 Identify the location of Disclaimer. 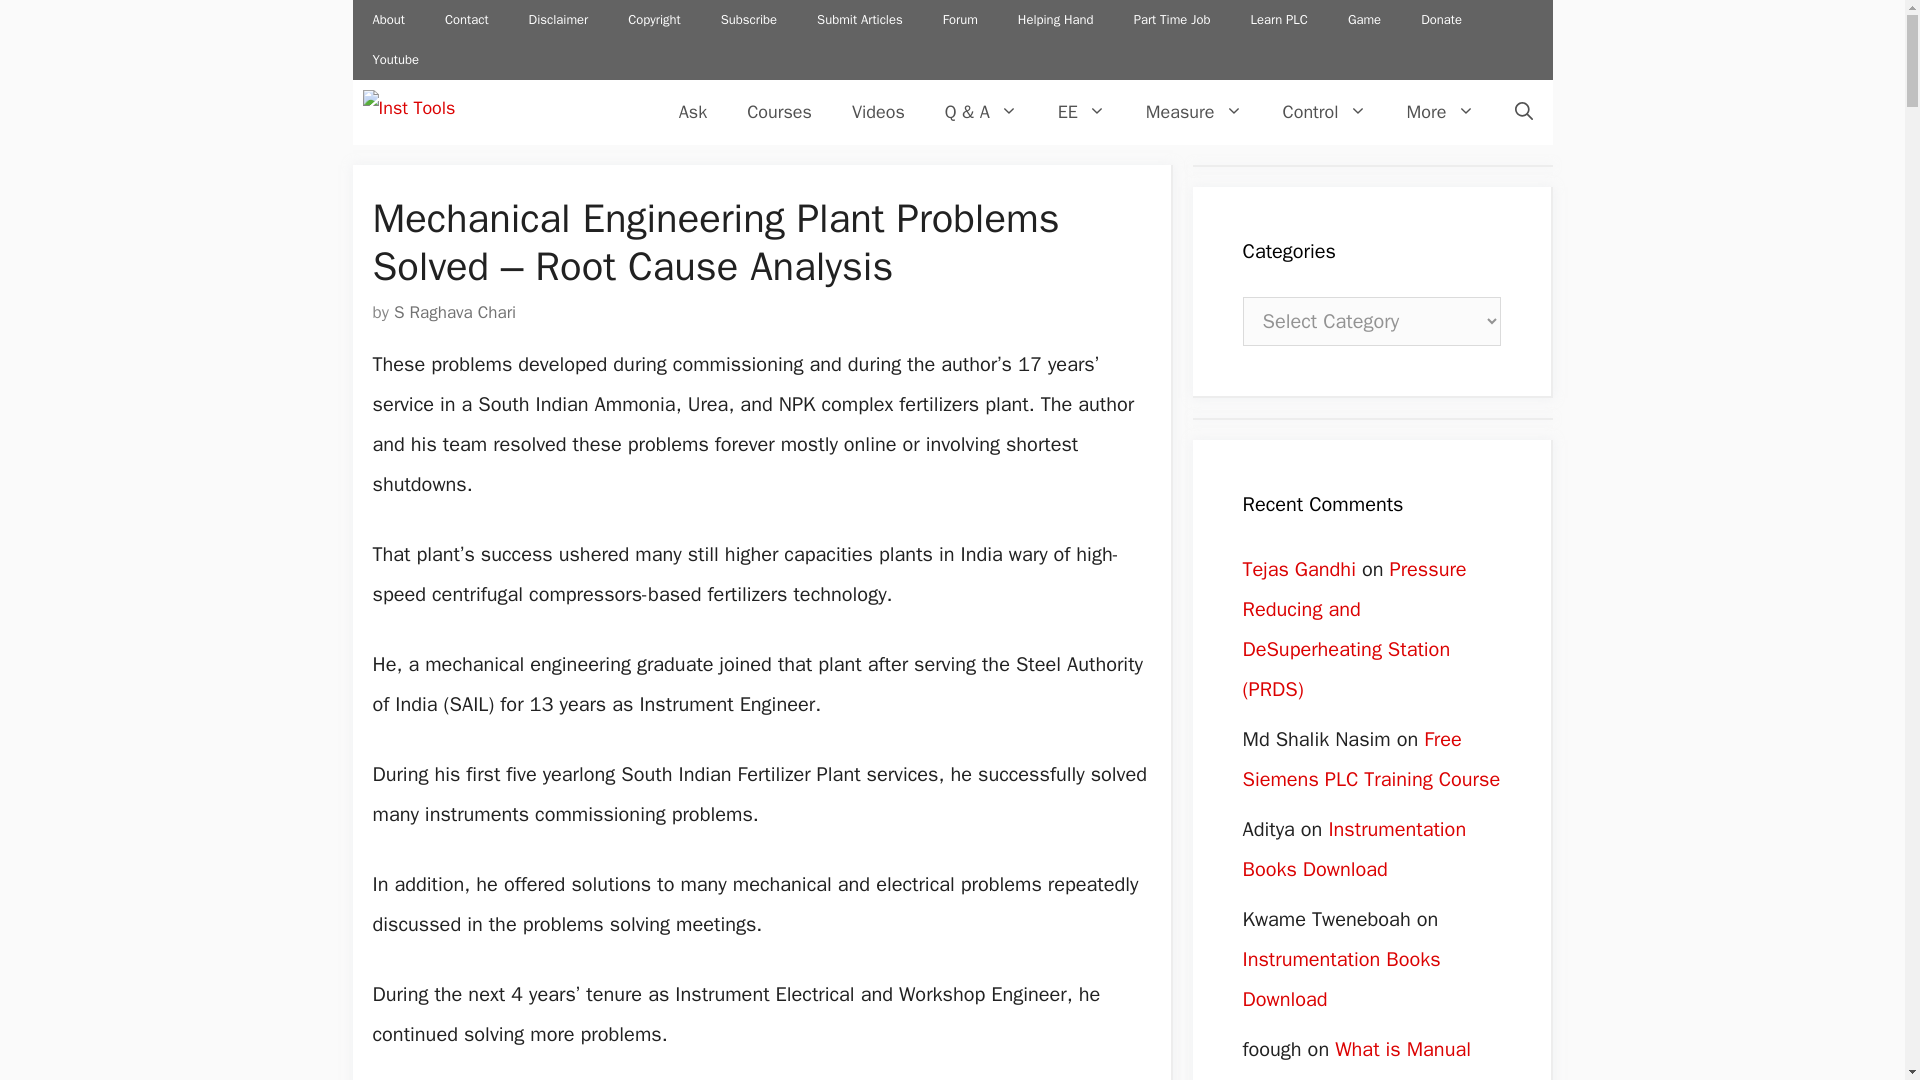
(558, 20).